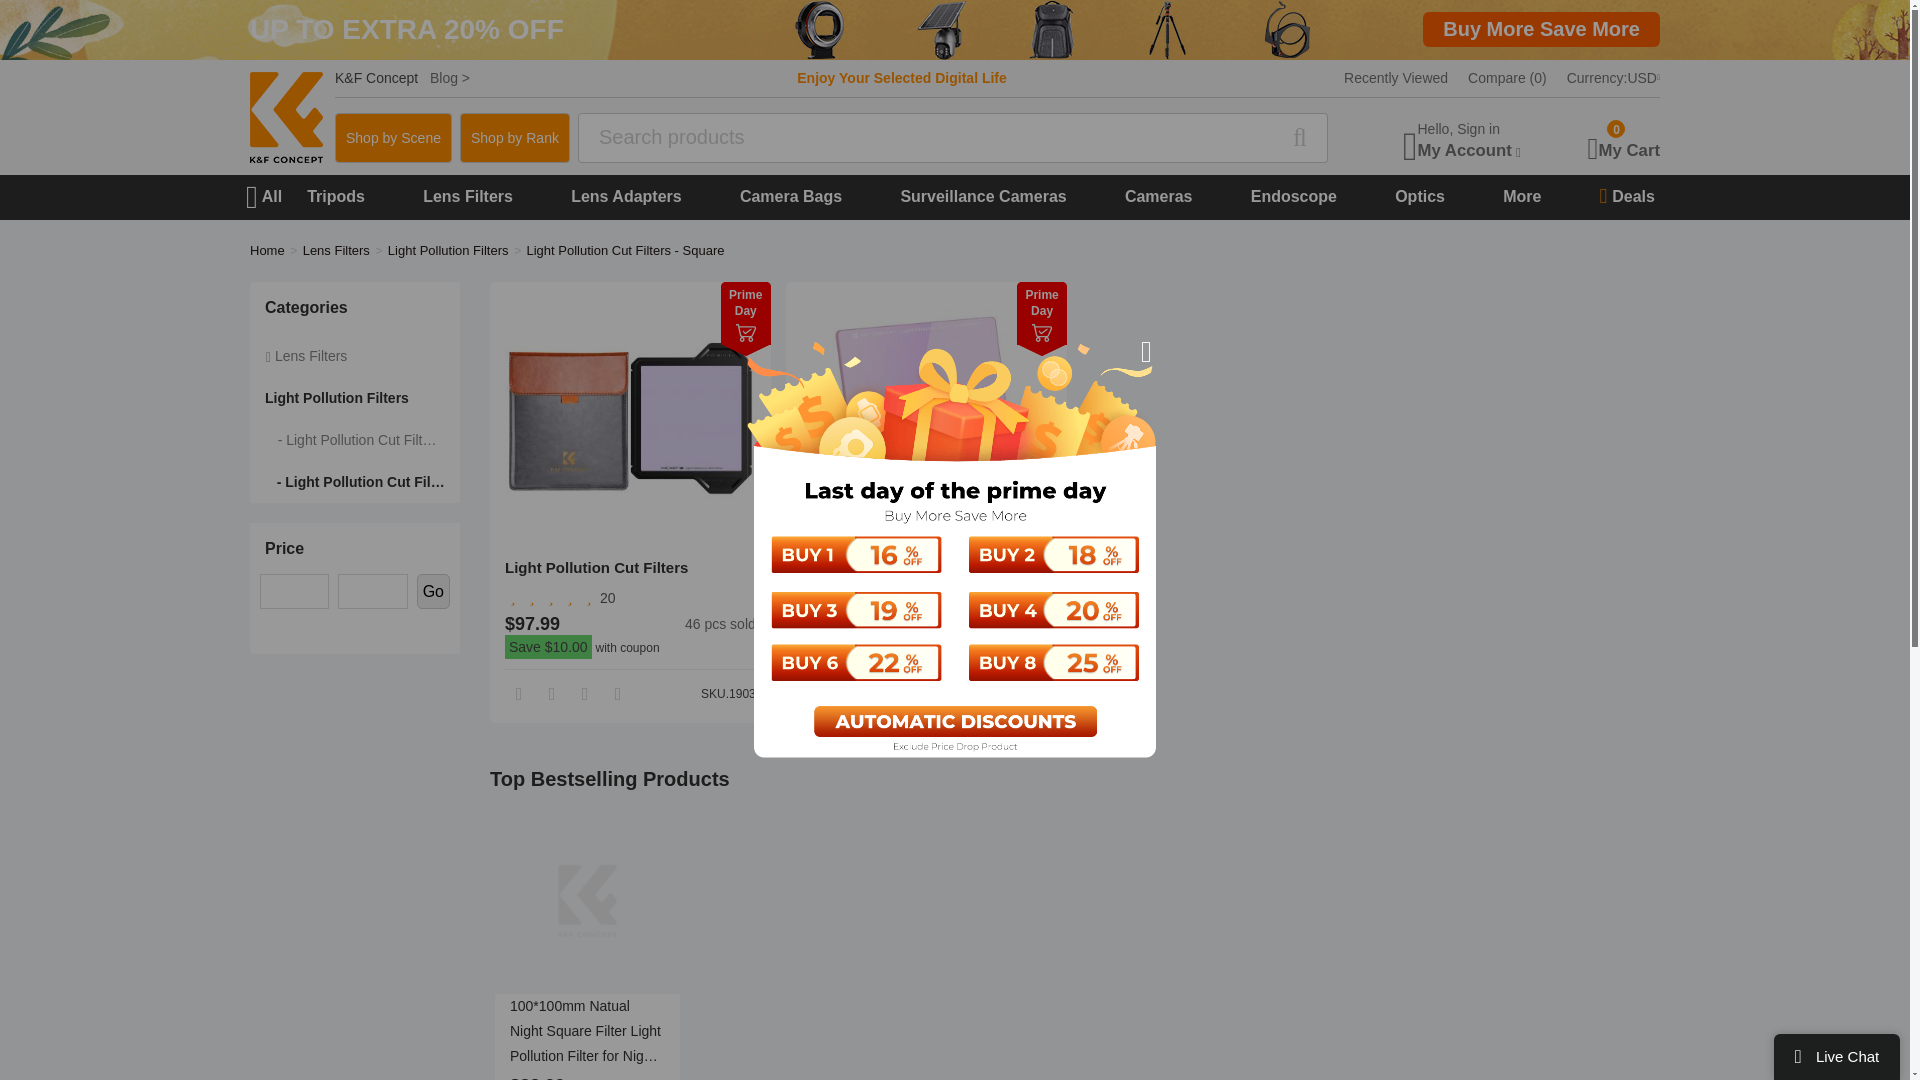 The image size is (1920, 1080). What do you see at coordinates (1470, 141) in the screenshot?
I see `Shop by Rank` at bounding box center [1470, 141].